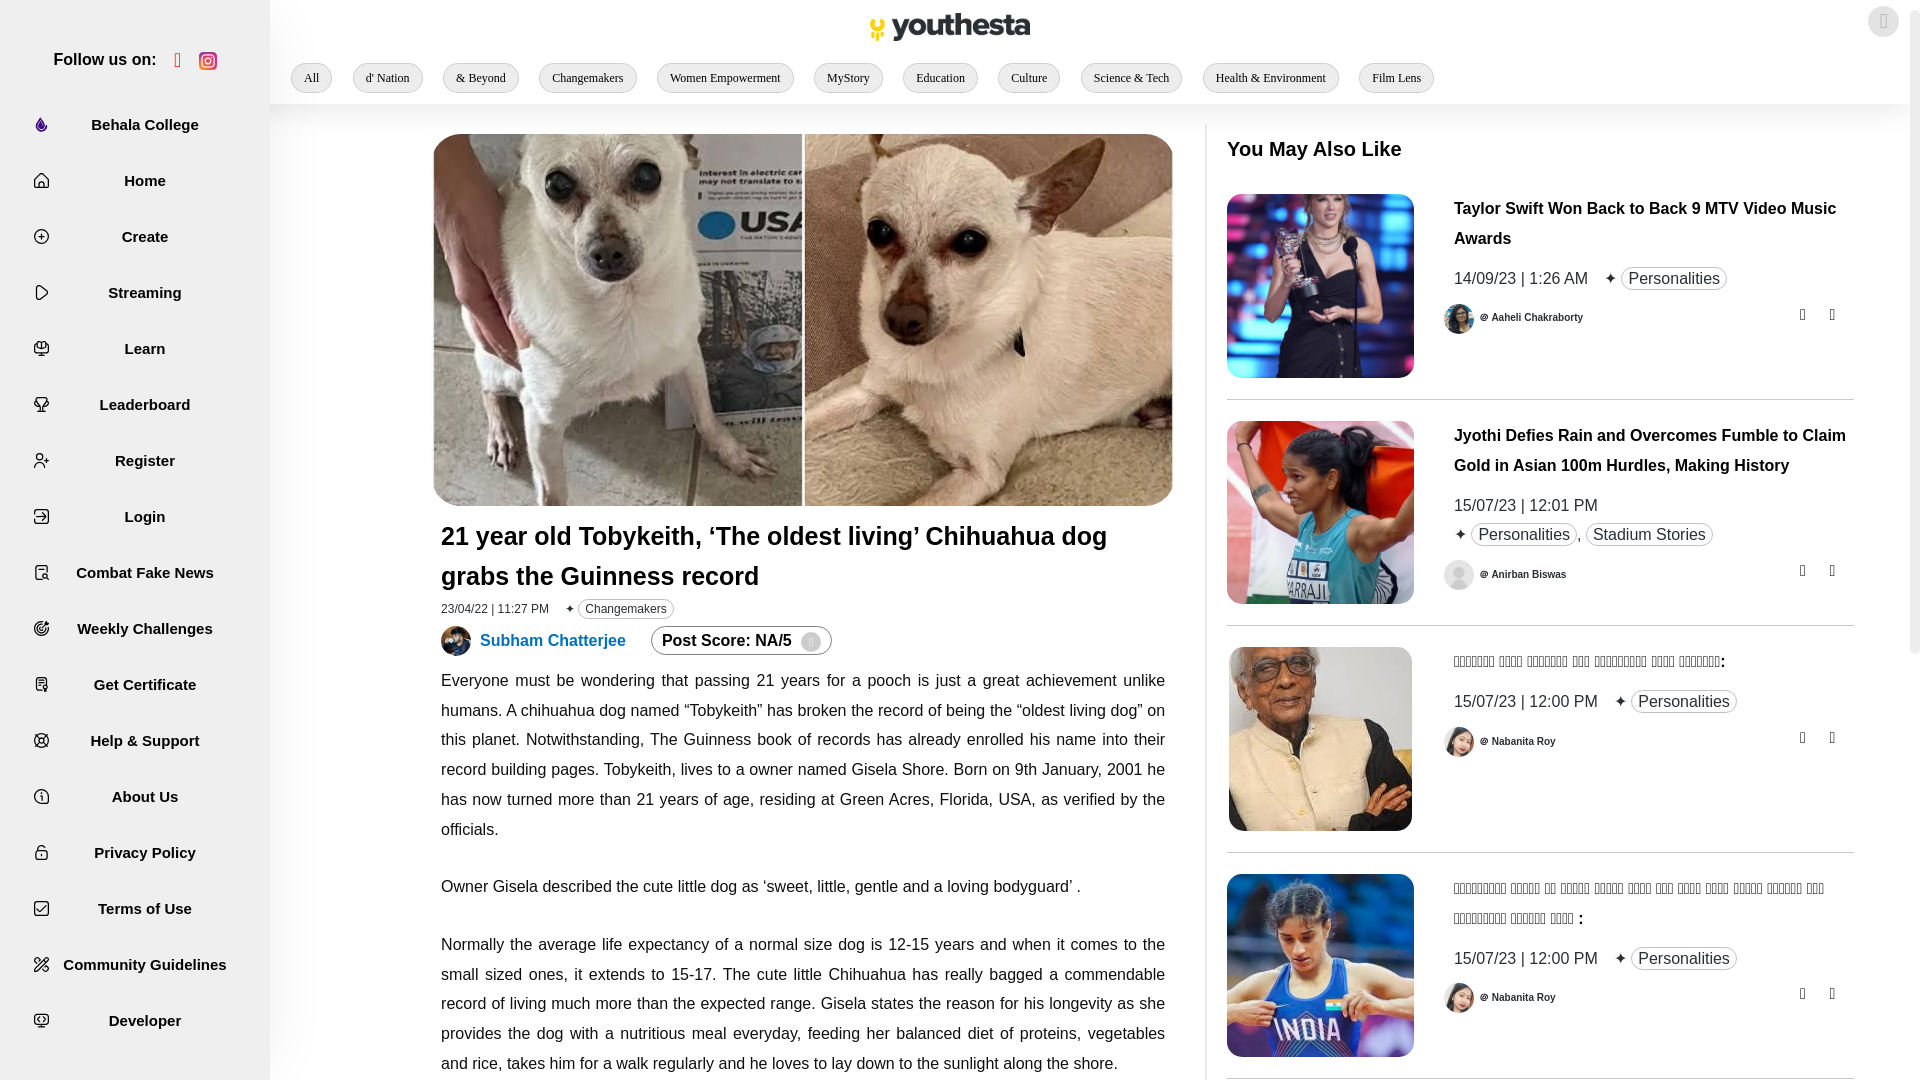 The image size is (1920, 1080). Describe the element at coordinates (848, 77) in the screenshot. I see `MyStory` at that location.